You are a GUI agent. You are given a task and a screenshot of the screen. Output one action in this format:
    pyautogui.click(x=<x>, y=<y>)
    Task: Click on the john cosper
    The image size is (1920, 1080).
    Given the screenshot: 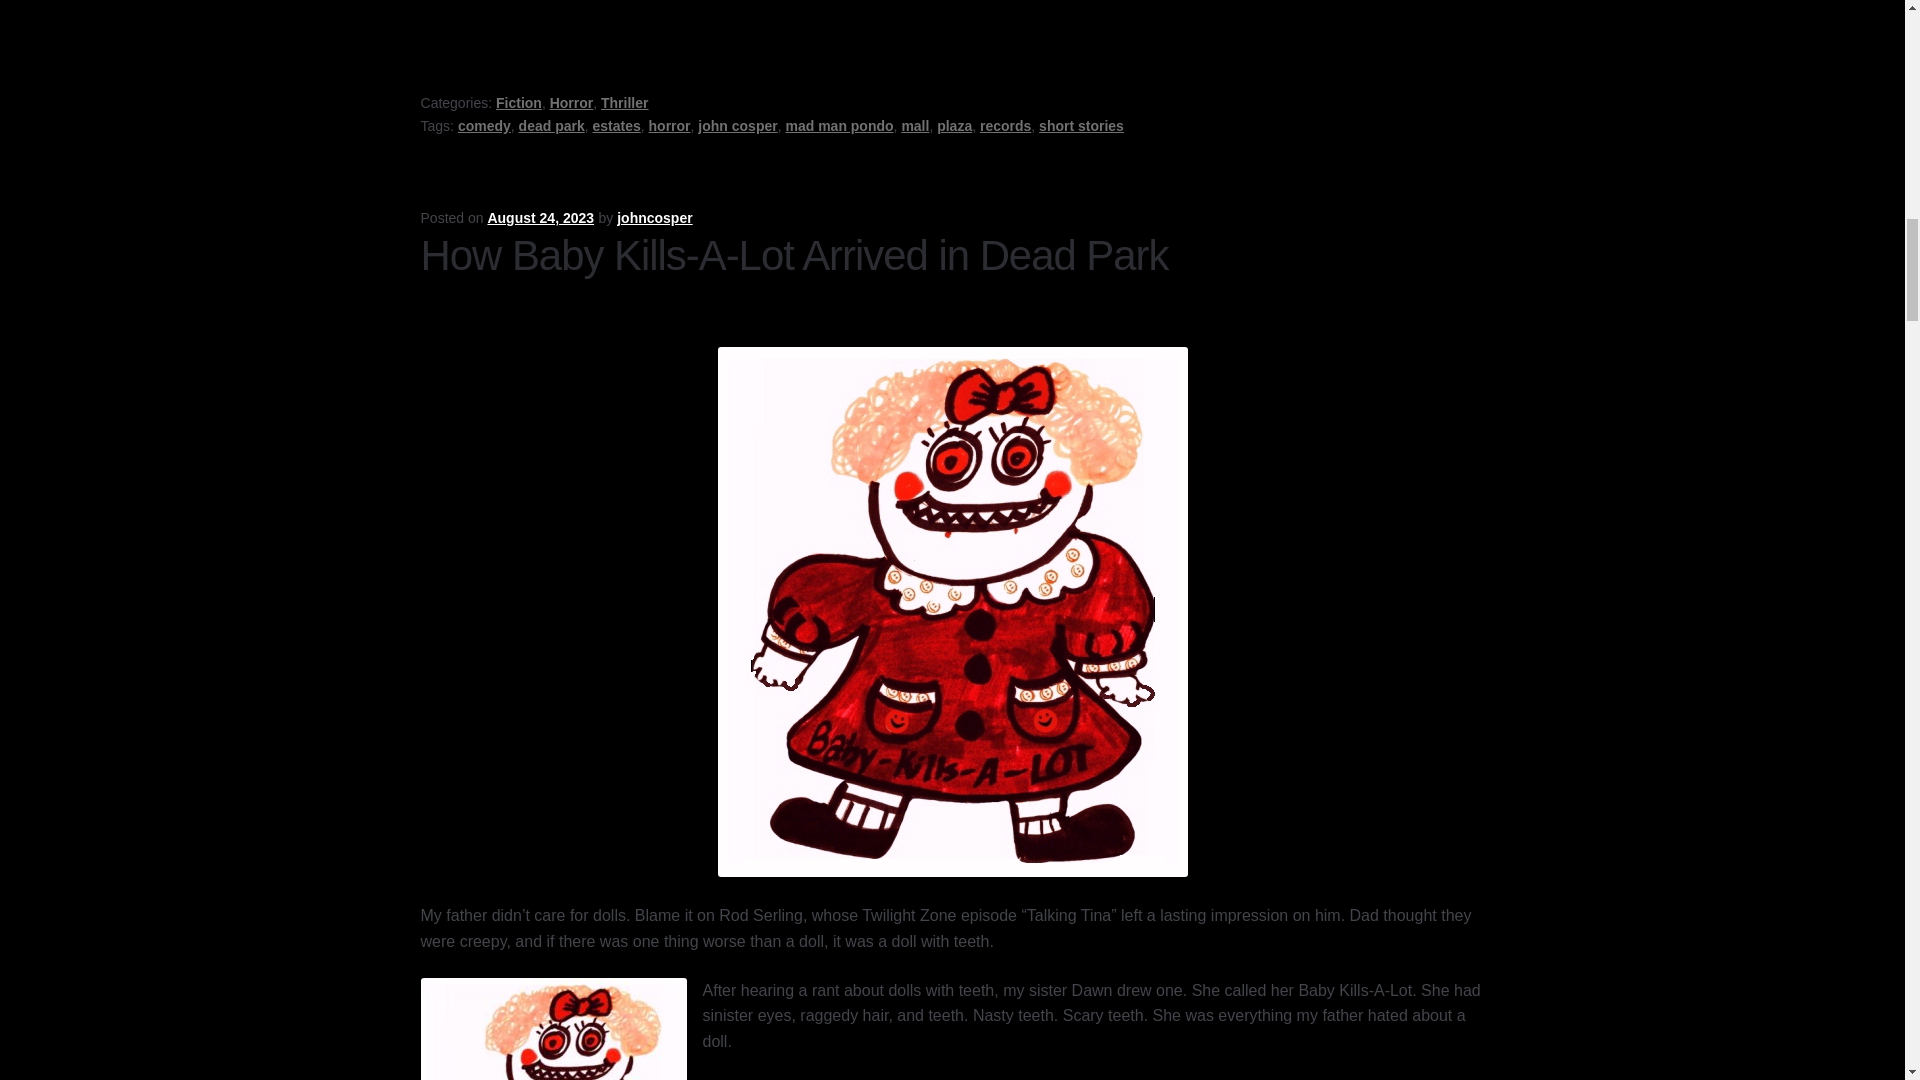 What is the action you would take?
    pyautogui.click(x=738, y=125)
    